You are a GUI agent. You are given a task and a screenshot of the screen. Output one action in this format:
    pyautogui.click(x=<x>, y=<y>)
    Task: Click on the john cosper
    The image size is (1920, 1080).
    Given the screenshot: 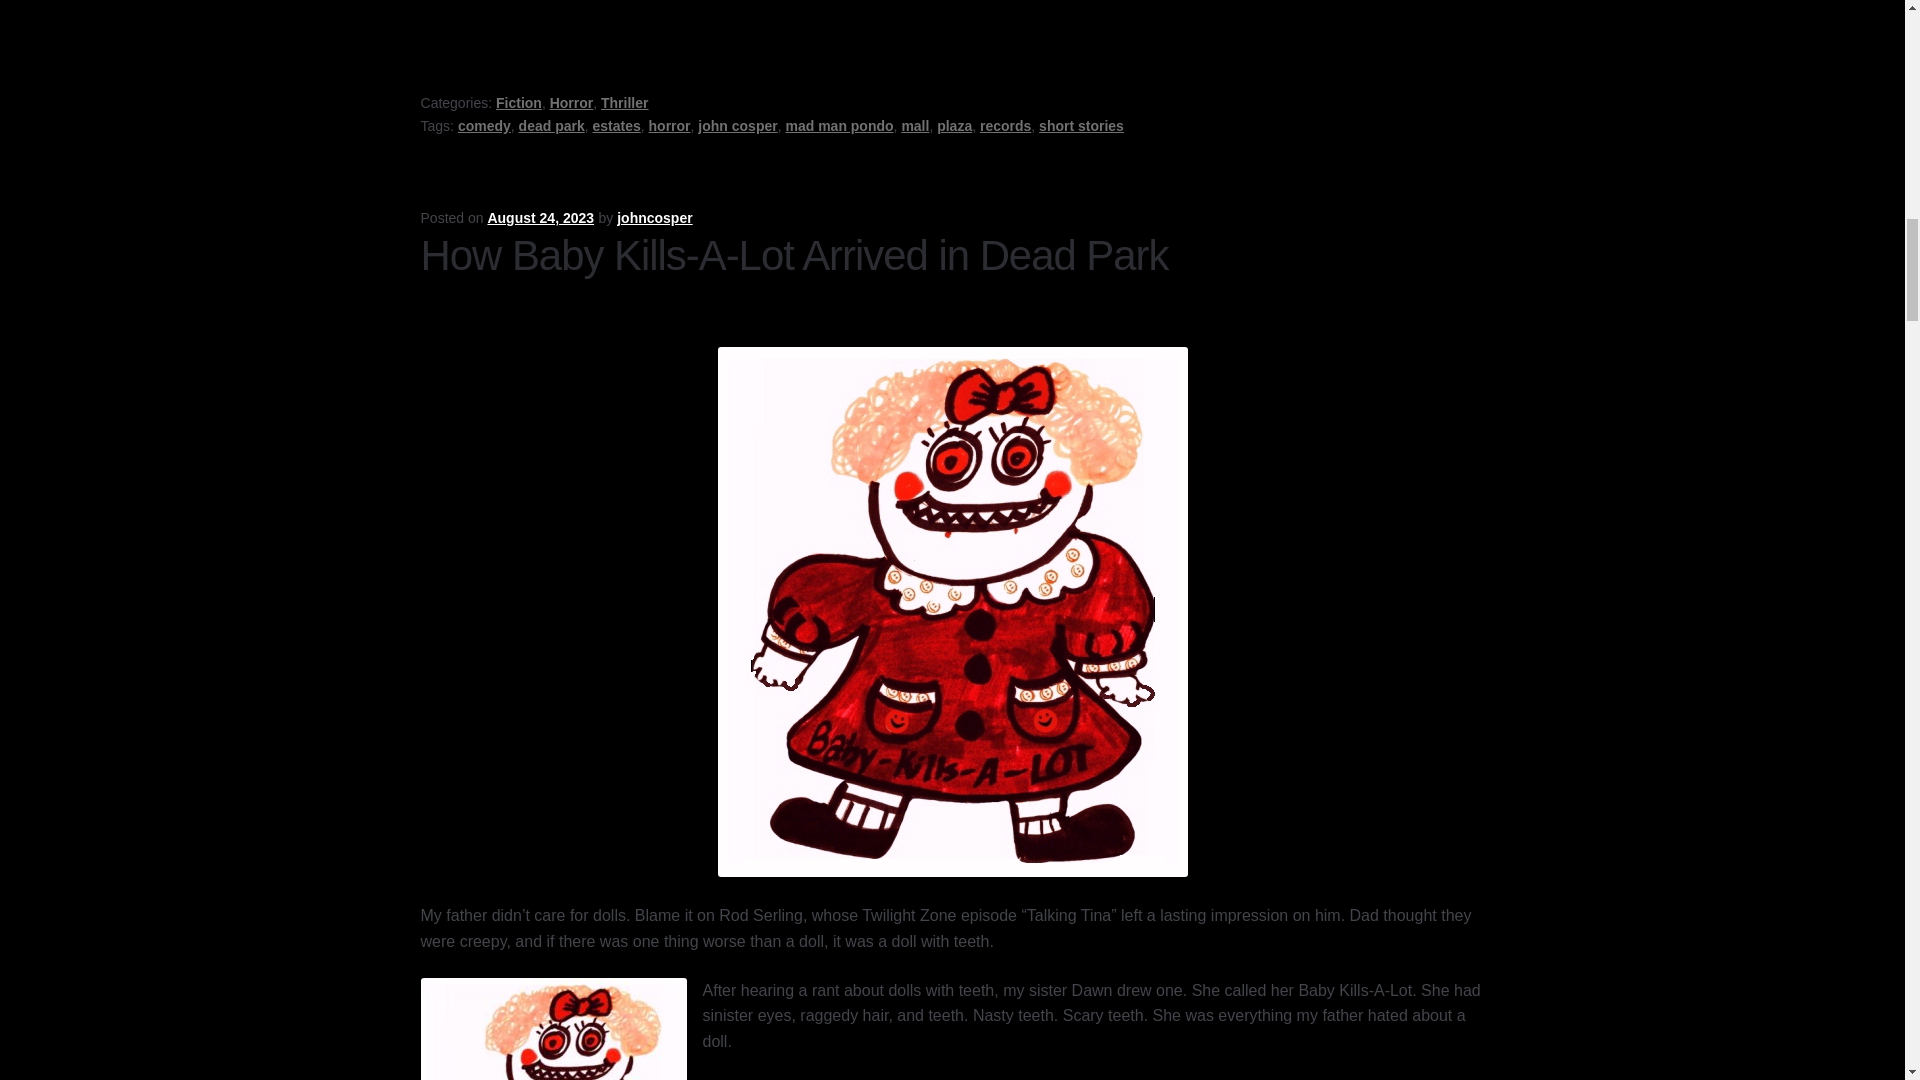 What is the action you would take?
    pyautogui.click(x=738, y=125)
    